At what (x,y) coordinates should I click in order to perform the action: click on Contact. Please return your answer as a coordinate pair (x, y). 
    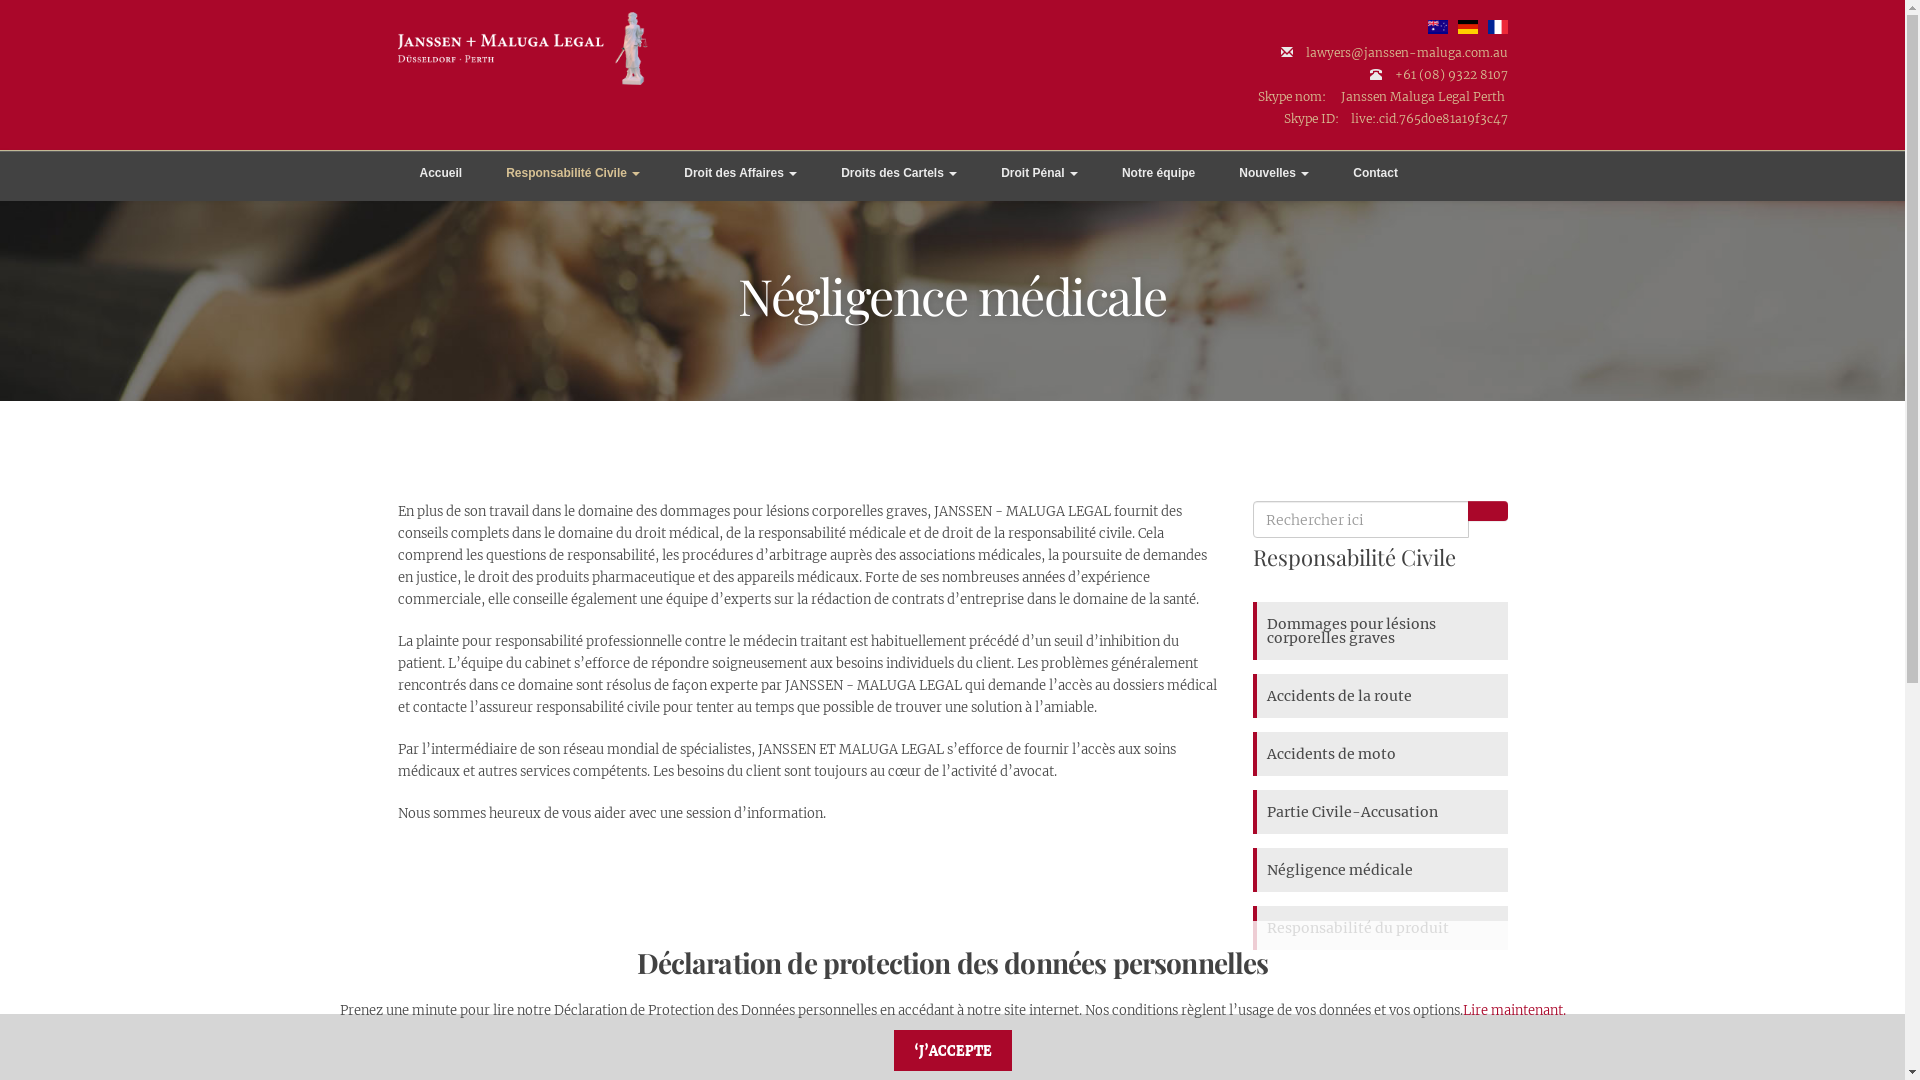
    Looking at the image, I should click on (1376, 178).